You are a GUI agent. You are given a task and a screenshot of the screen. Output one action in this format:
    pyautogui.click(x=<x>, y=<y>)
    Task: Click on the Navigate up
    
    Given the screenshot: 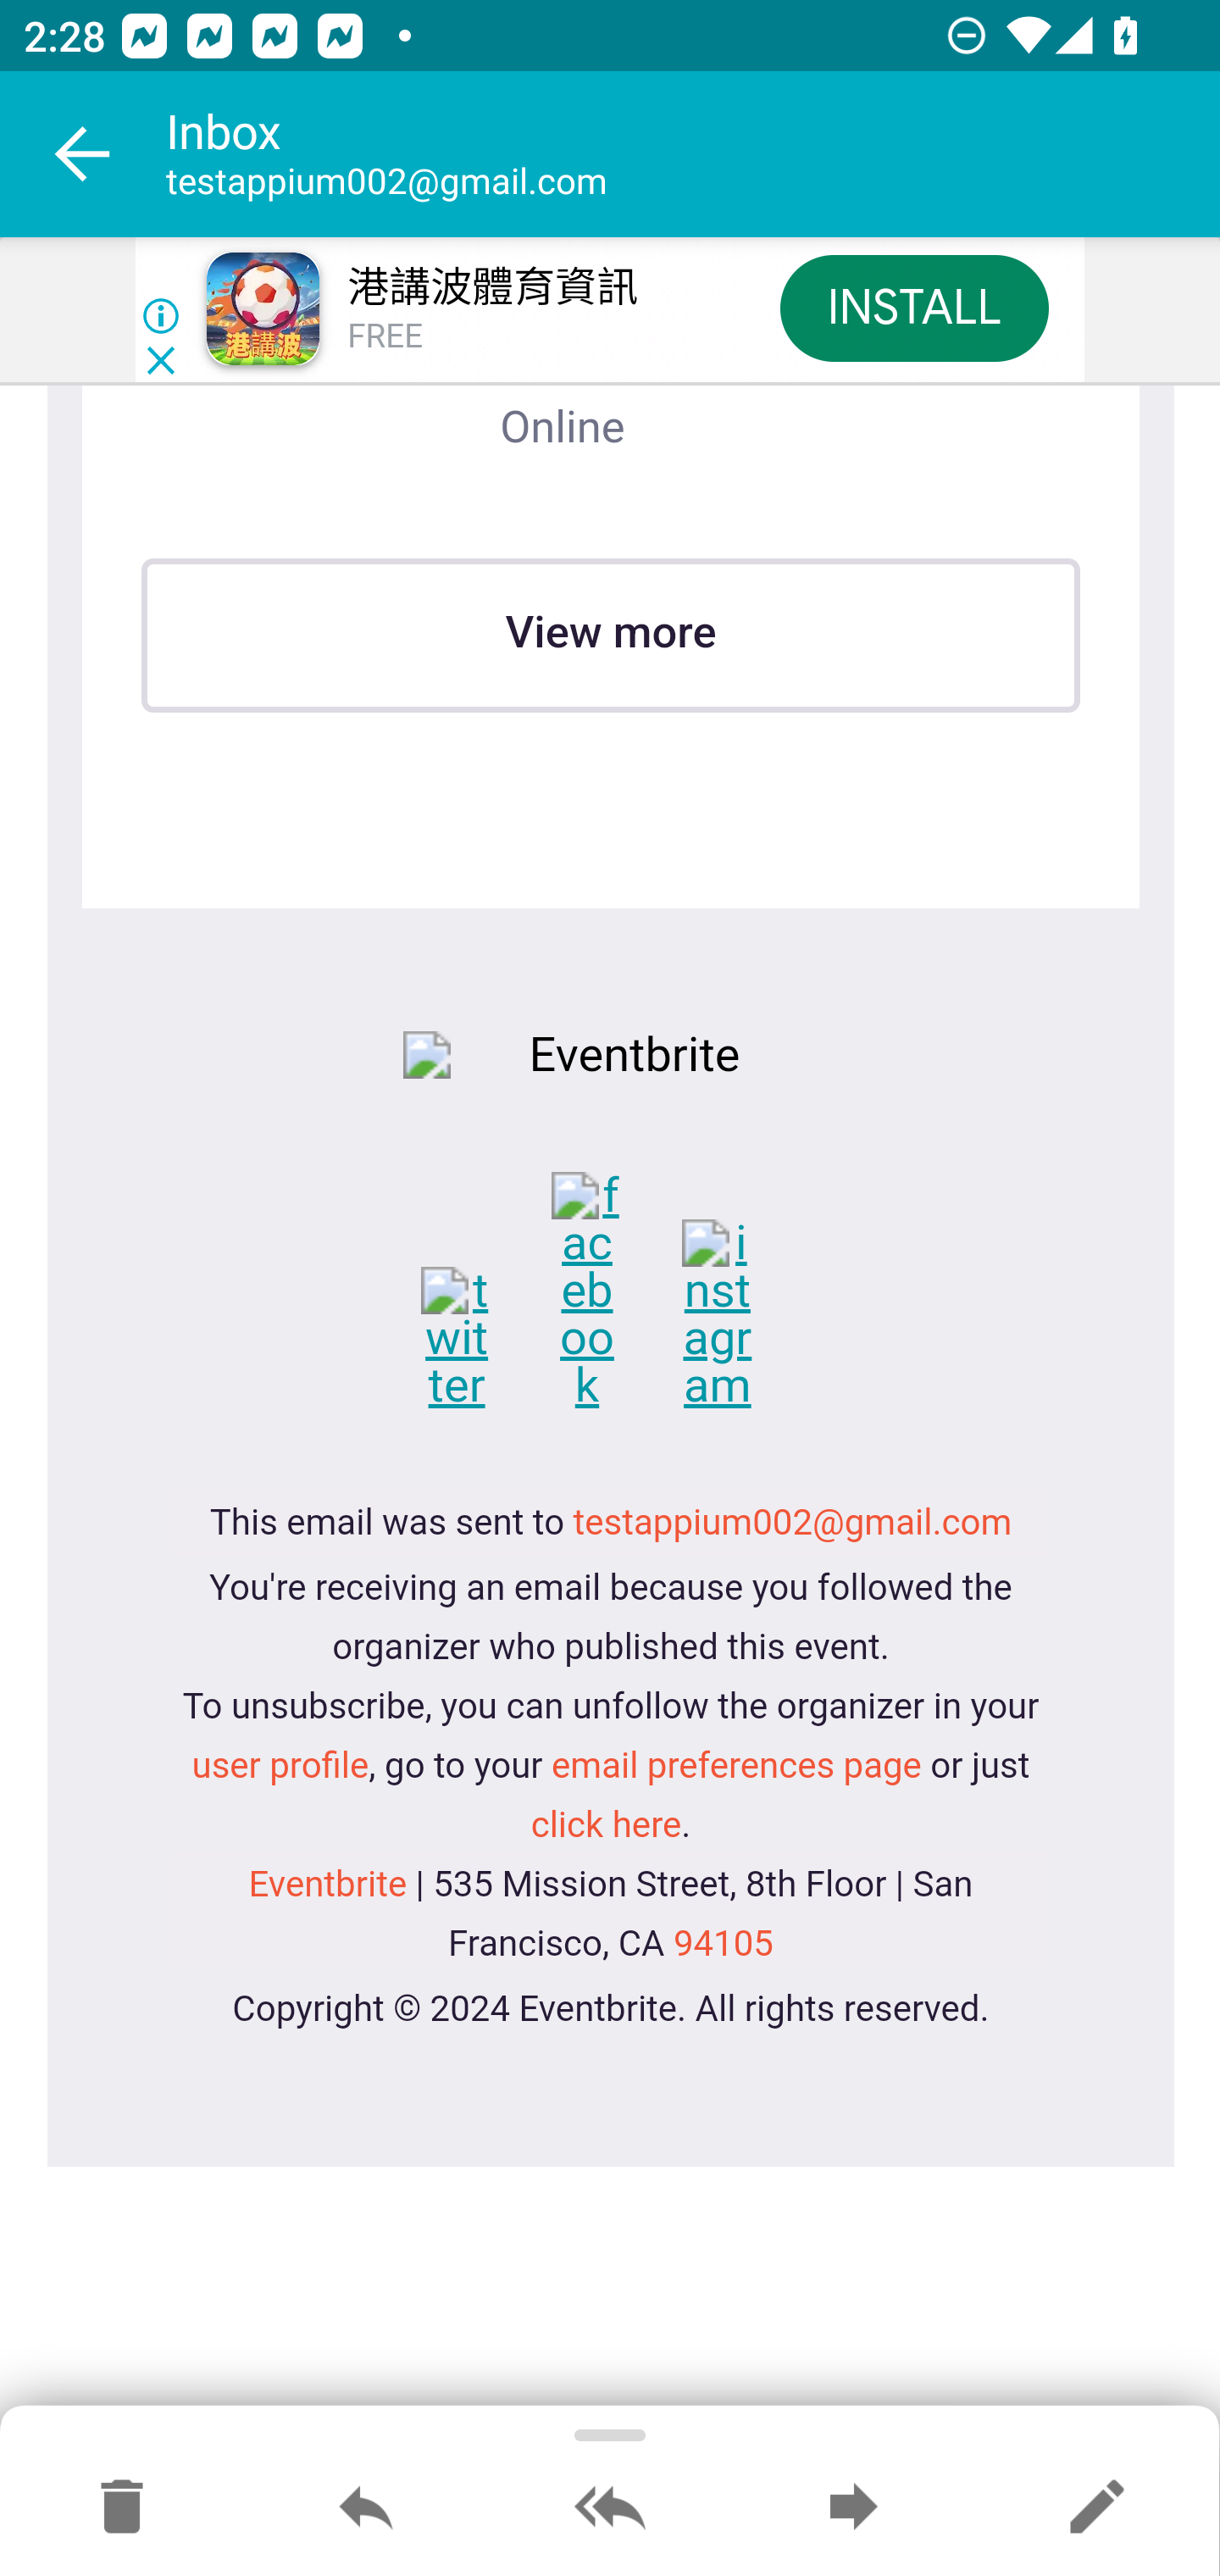 What is the action you would take?
    pyautogui.click(x=83, y=154)
    